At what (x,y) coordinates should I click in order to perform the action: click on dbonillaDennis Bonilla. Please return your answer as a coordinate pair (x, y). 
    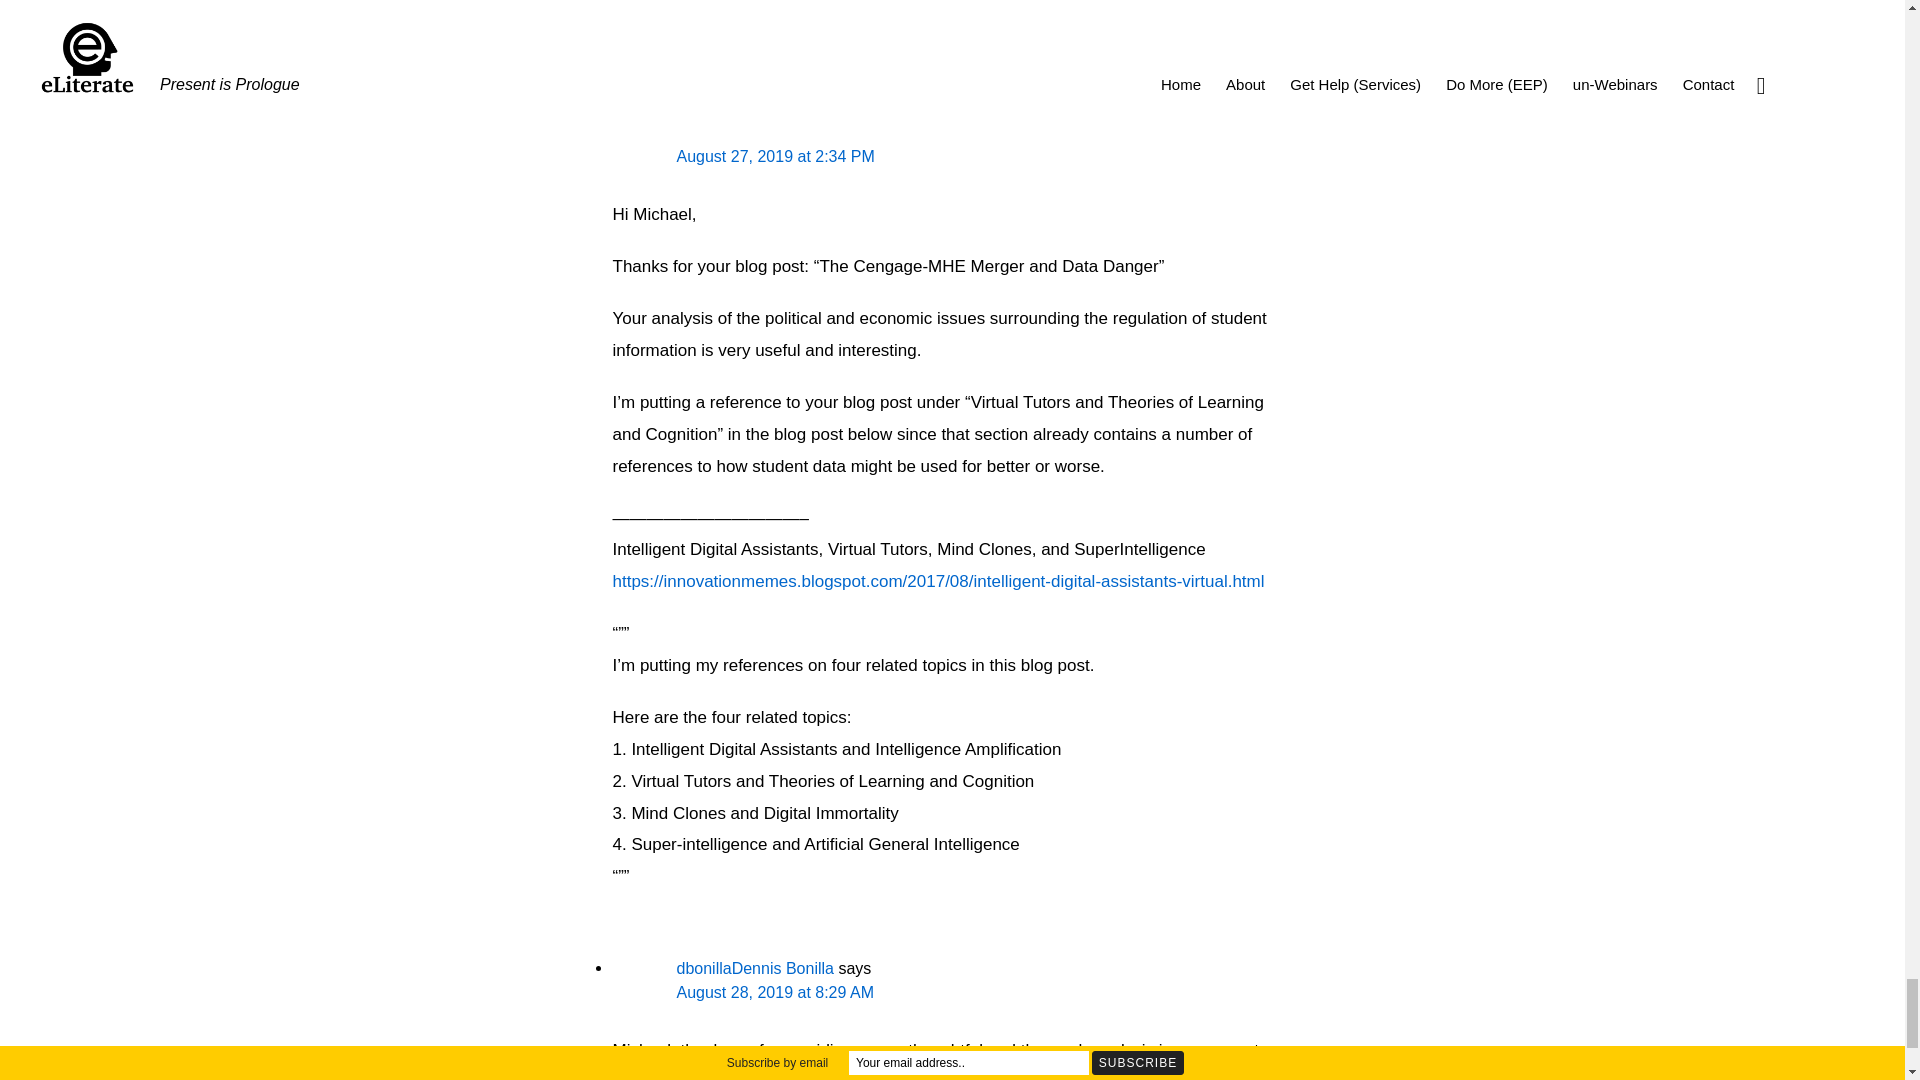
    Looking at the image, I should click on (754, 968).